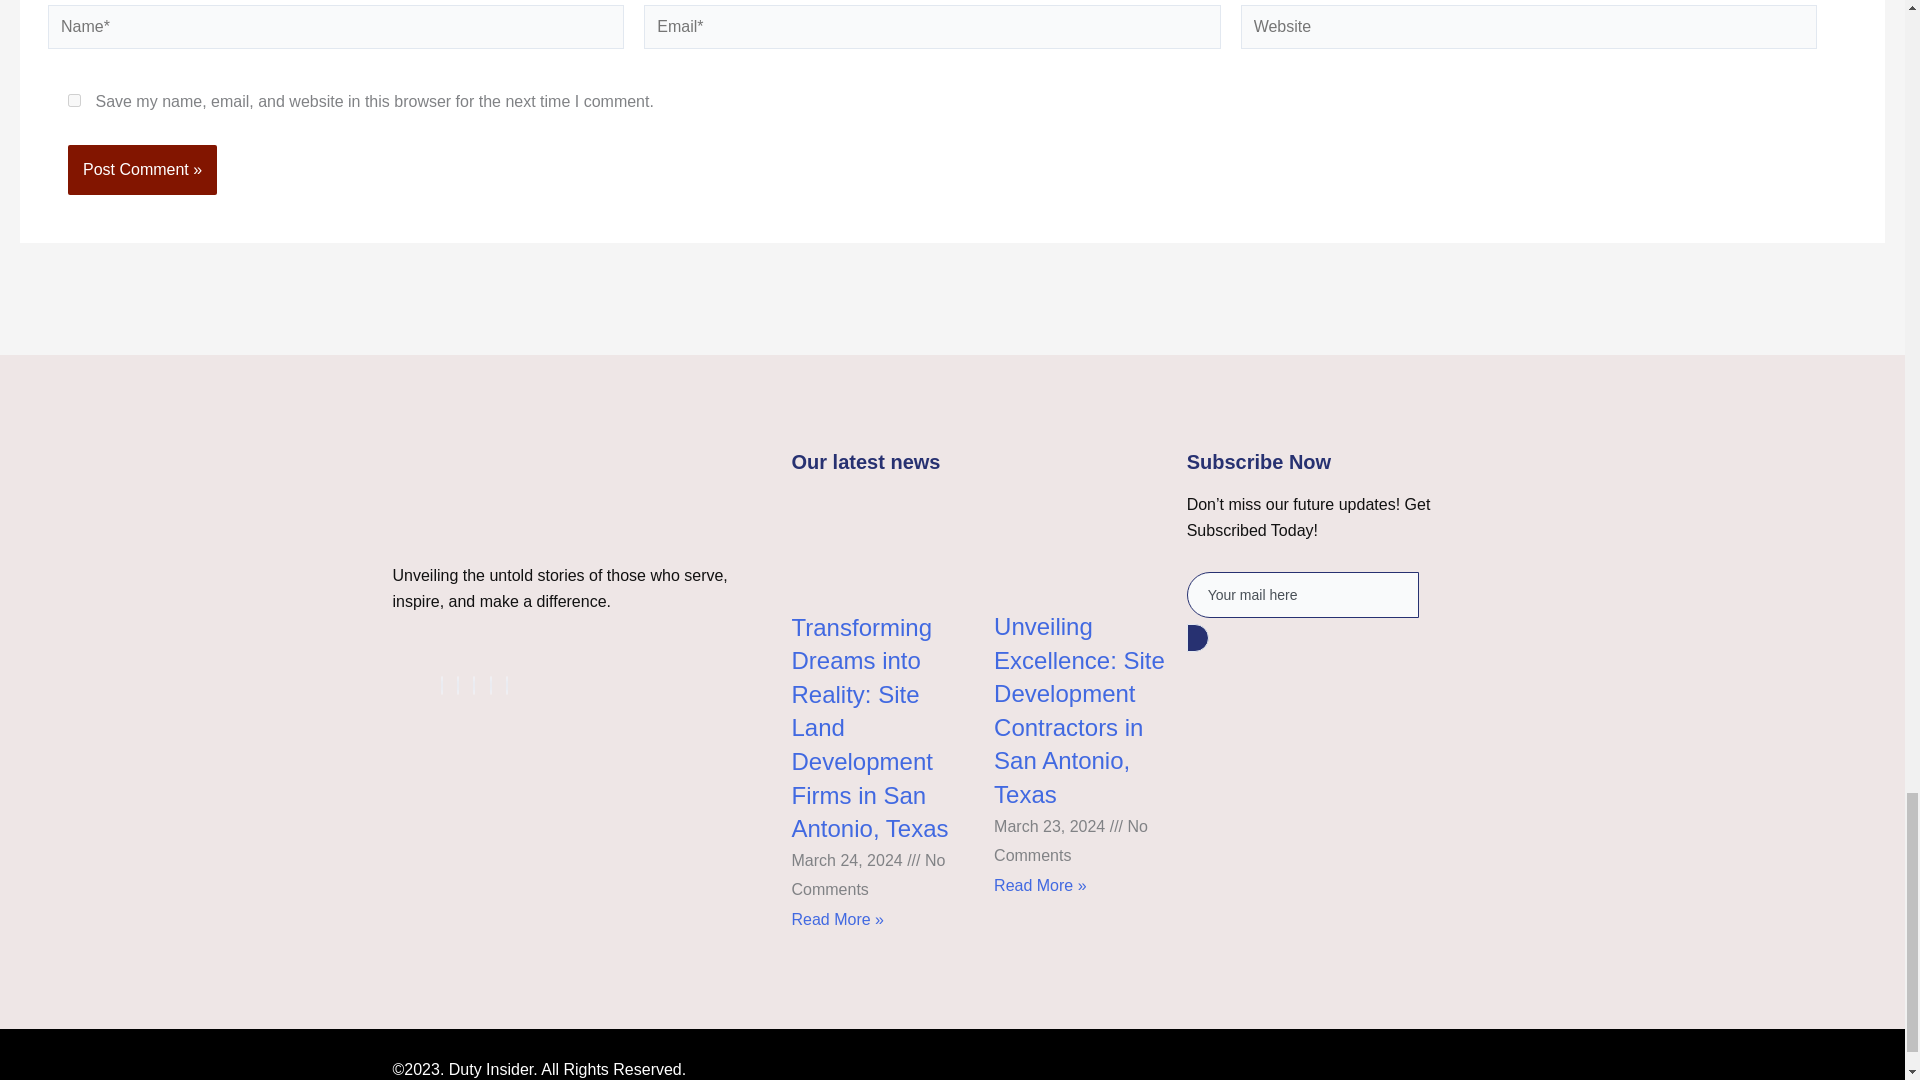 The height and width of the screenshot is (1080, 1920). What do you see at coordinates (74, 100) in the screenshot?
I see `yes` at bounding box center [74, 100].